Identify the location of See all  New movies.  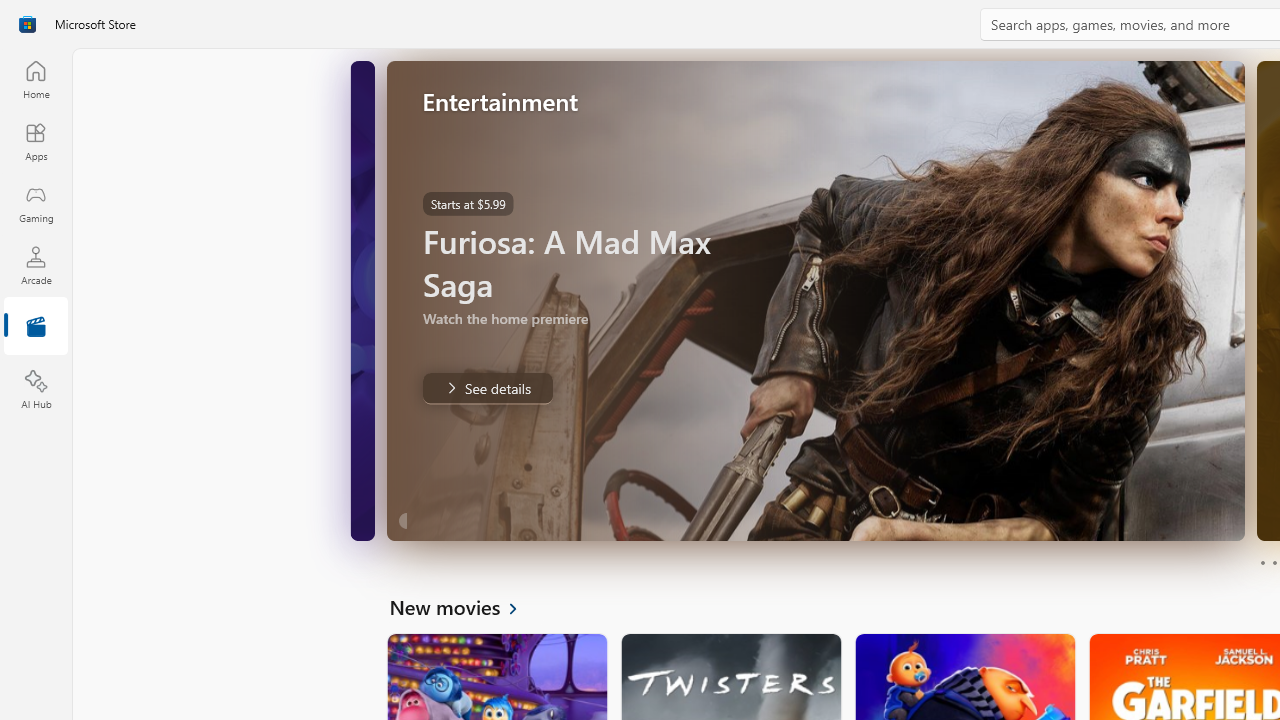
(464, 606).